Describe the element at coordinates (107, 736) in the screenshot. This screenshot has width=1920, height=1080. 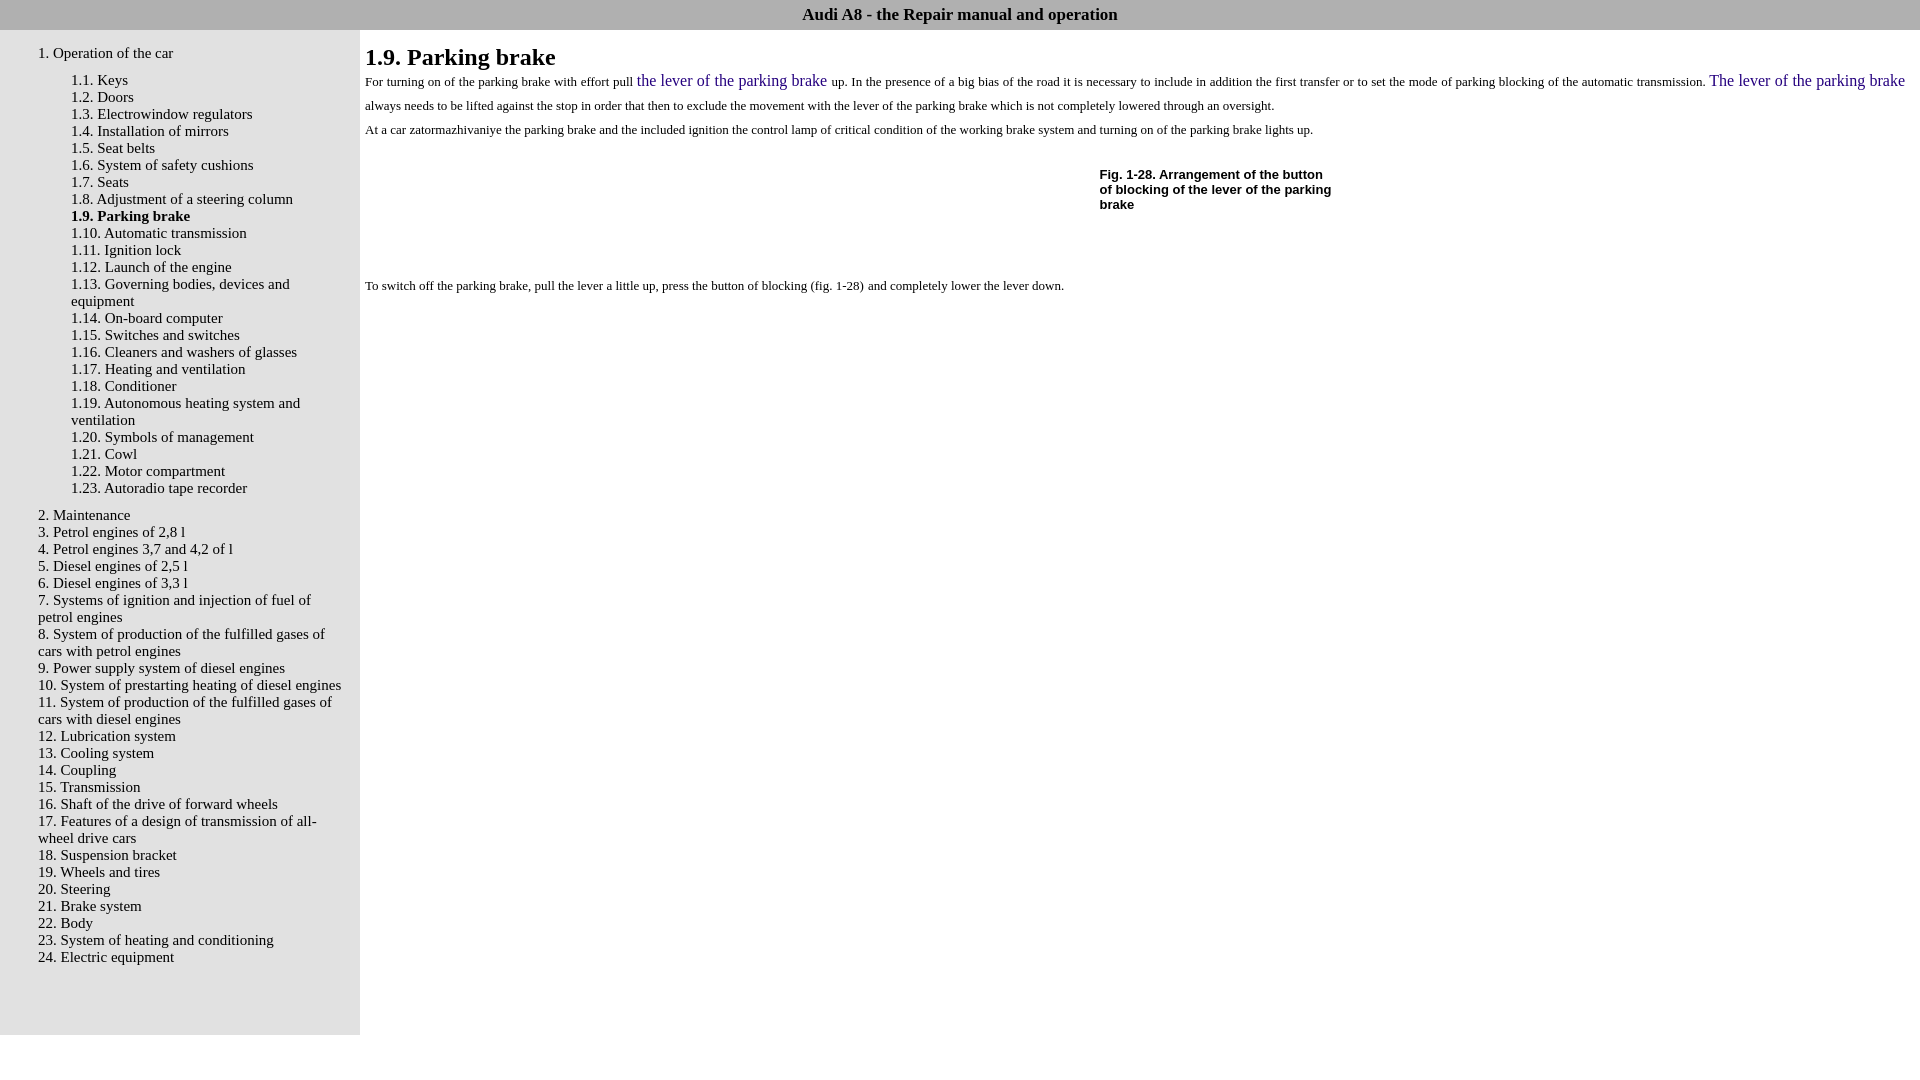
I see `12. Lubrication system` at that location.